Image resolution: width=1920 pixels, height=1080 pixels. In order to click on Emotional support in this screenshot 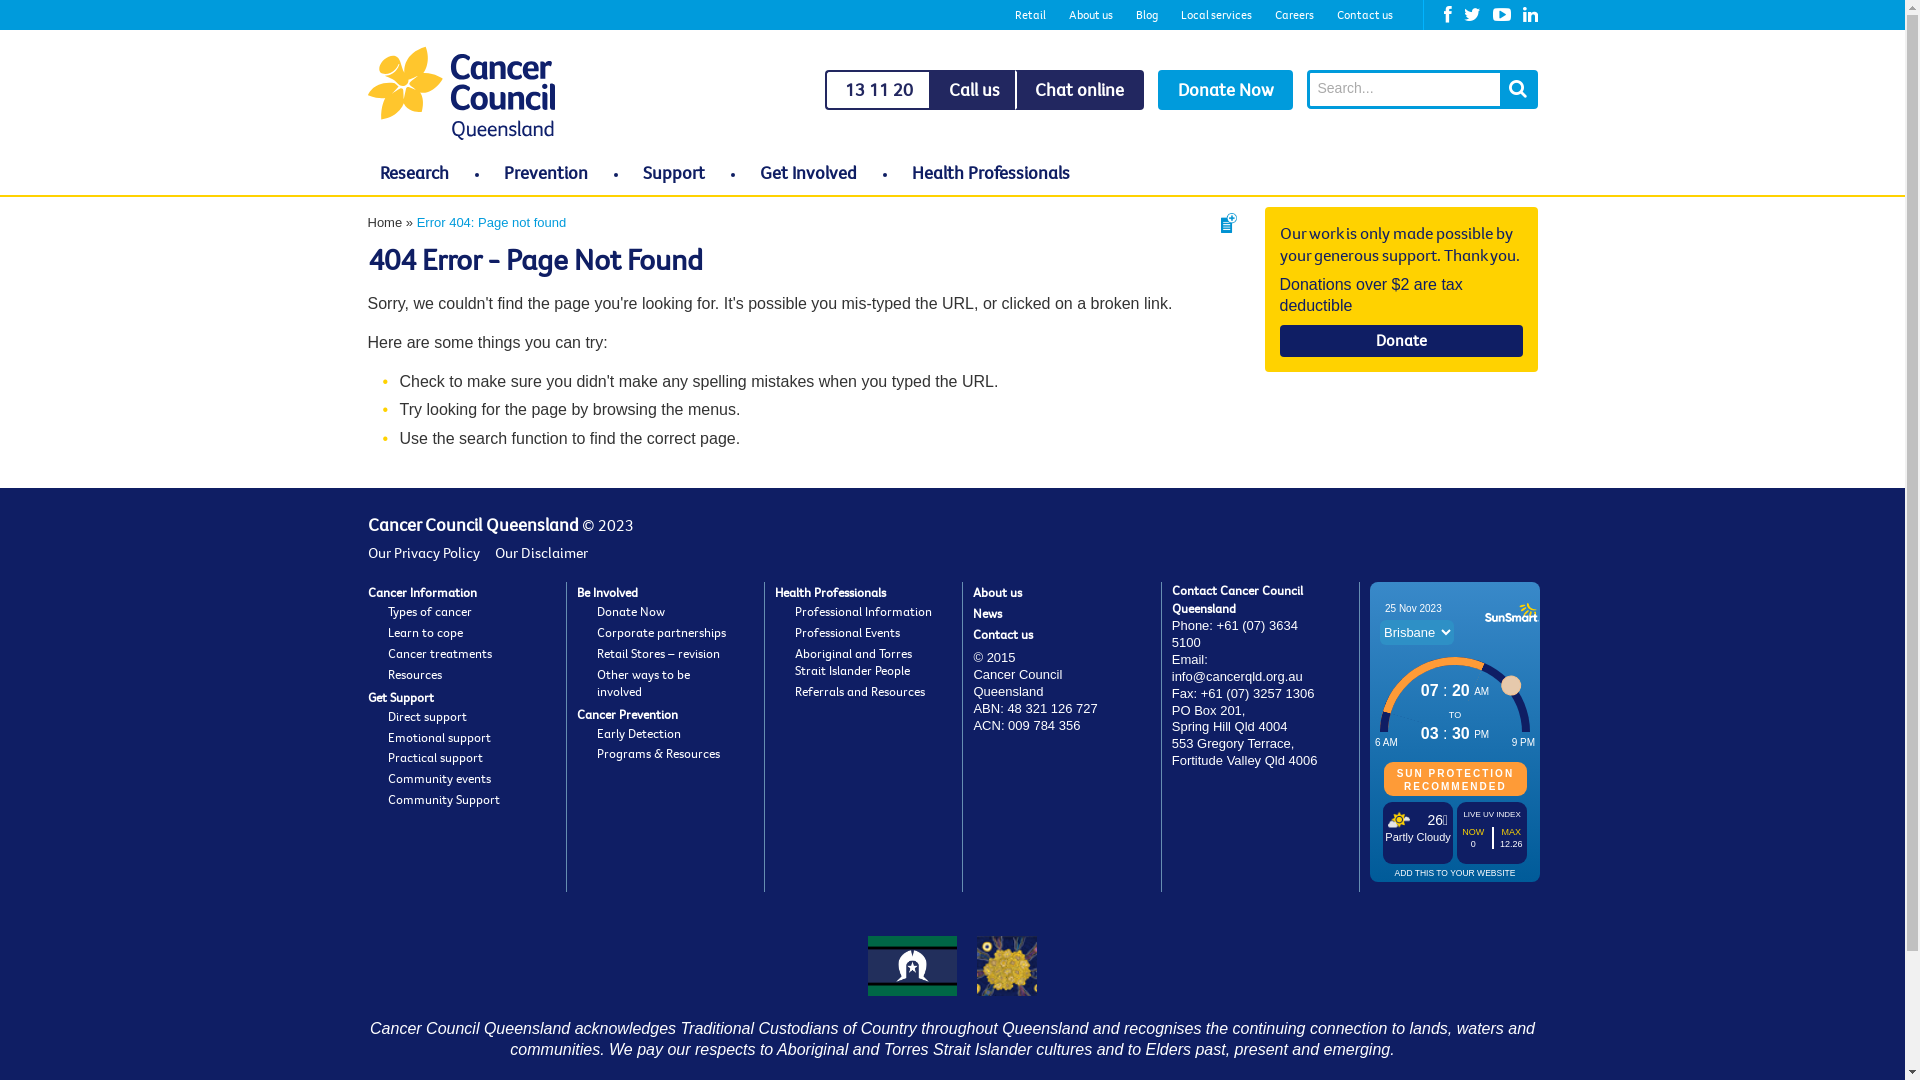, I will do `click(440, 737)`.